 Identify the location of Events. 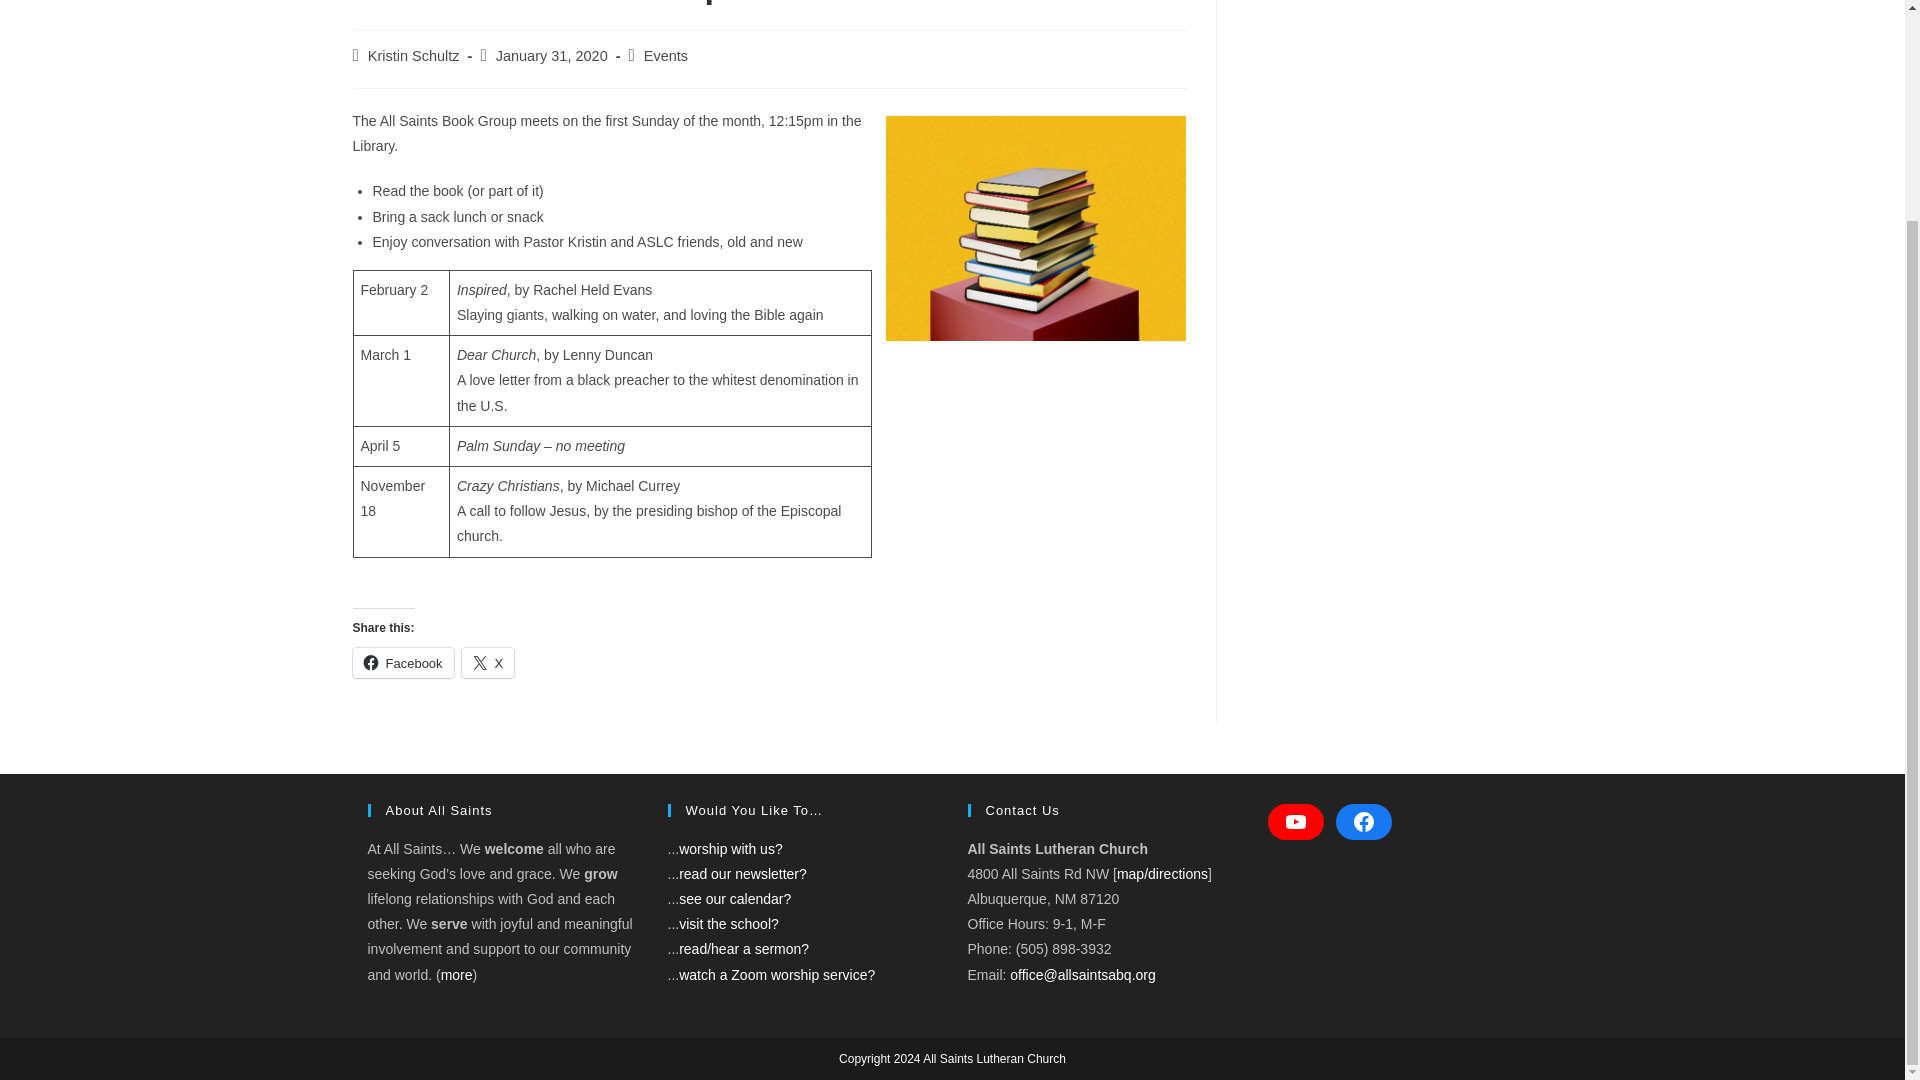
(665, 55).